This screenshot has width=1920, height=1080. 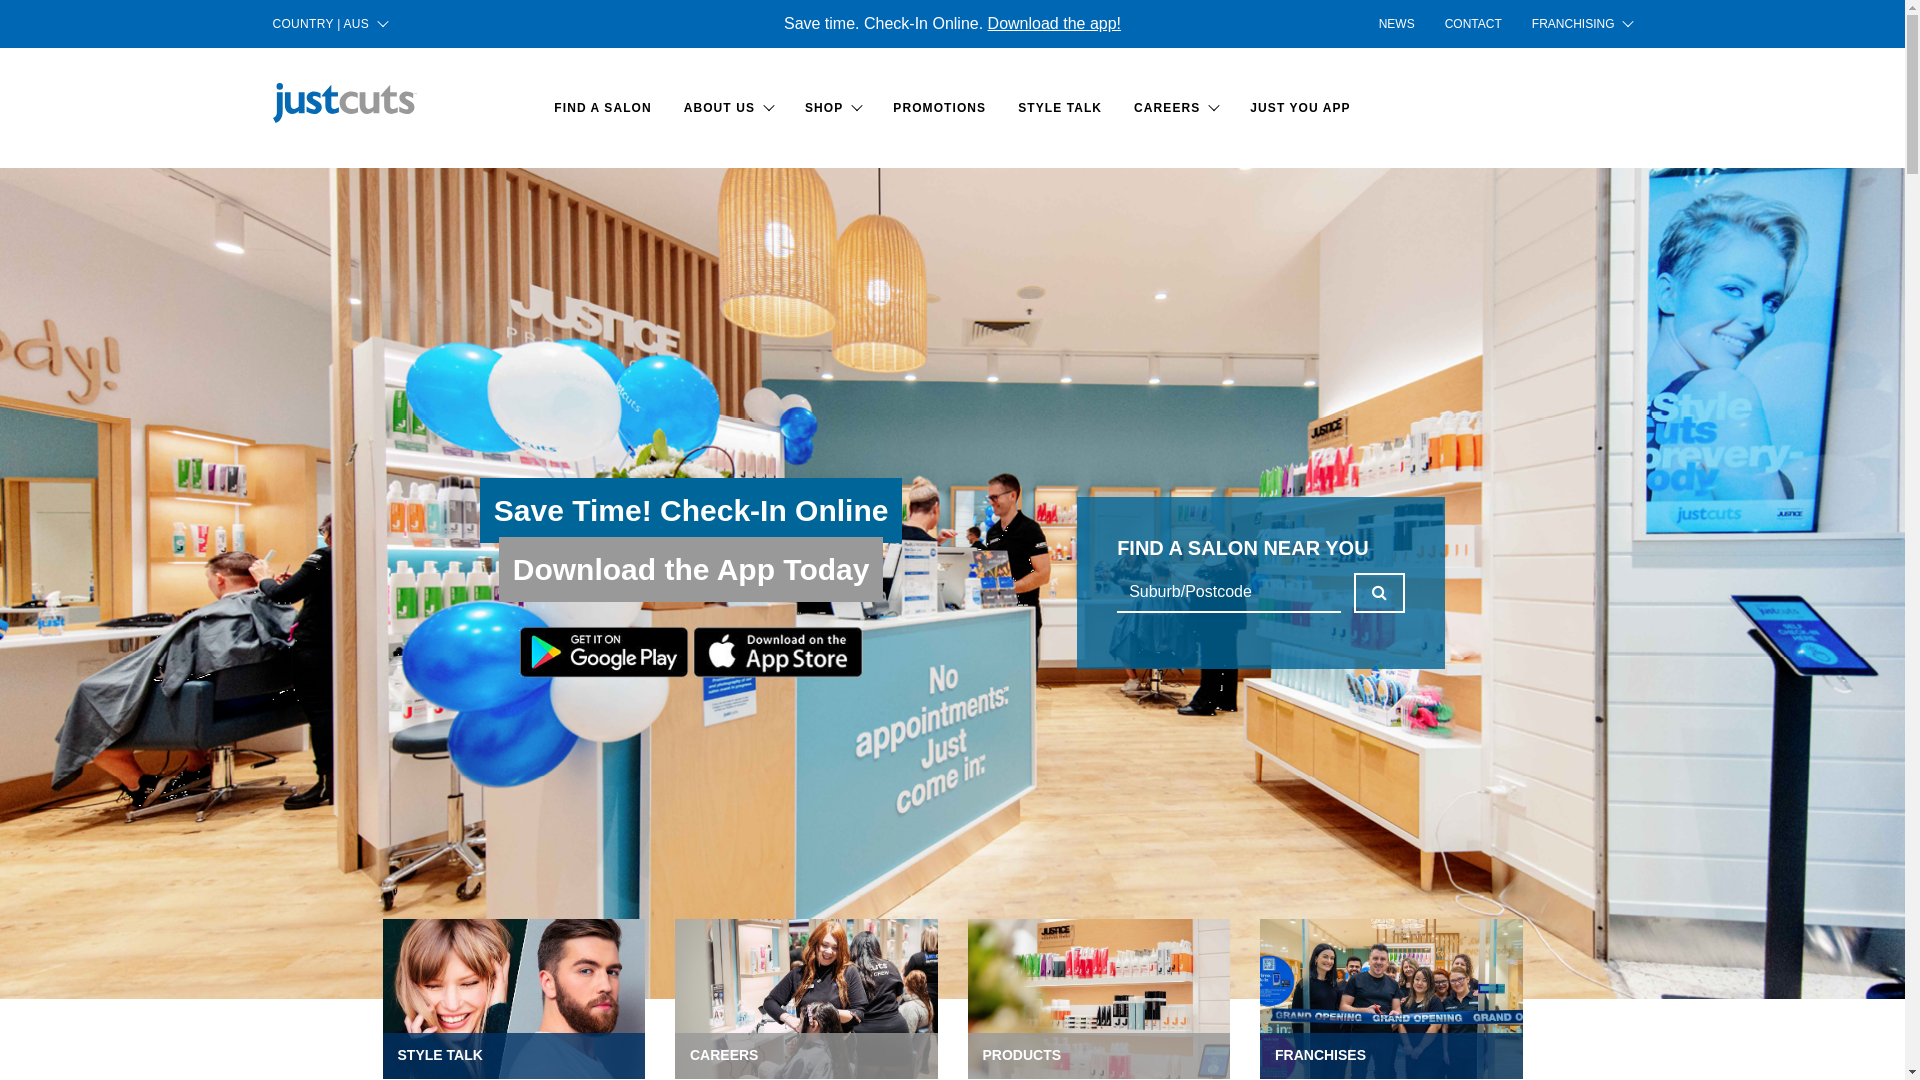 I want to click on NEWS, so click(x=1397, y=24).